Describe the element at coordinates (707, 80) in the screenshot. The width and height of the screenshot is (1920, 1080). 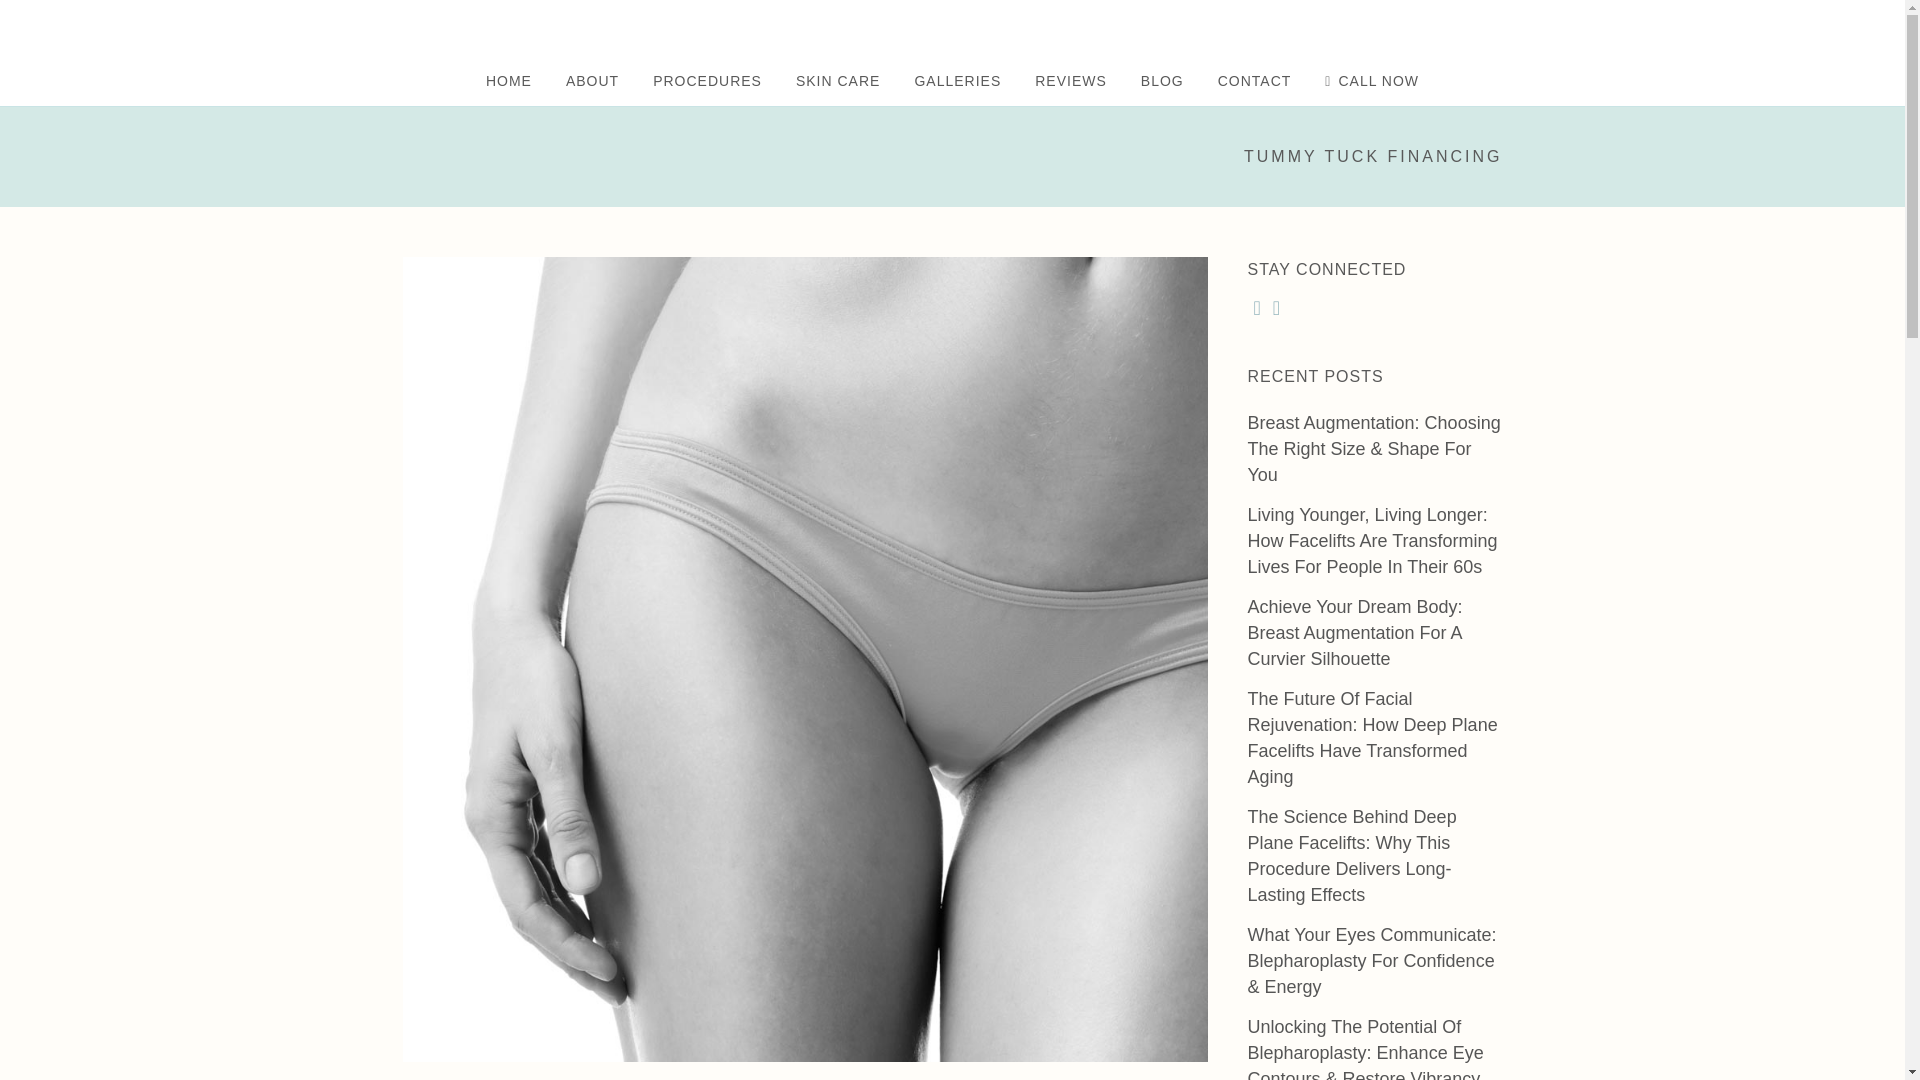
I see `PROCEDURES` at that location.